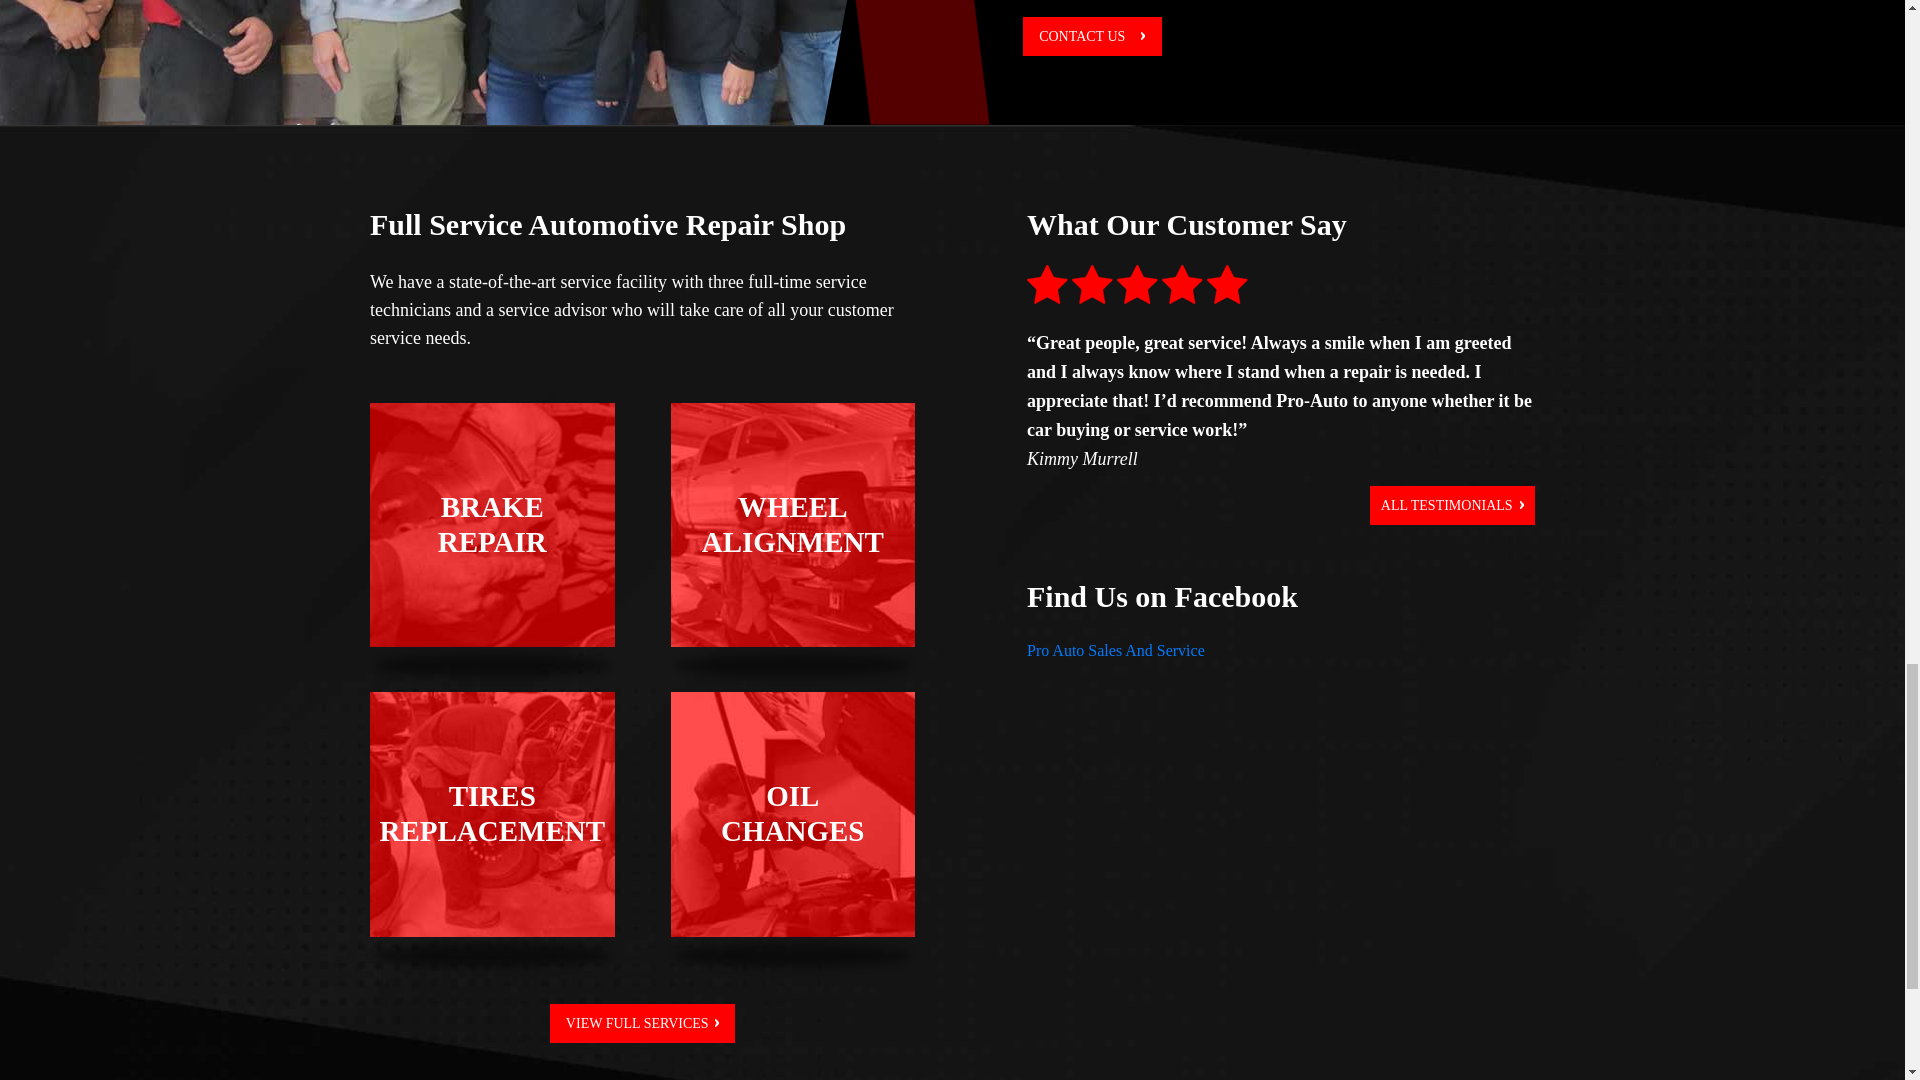 This screenshot has height=1080, width=1920. What do you see at coordinates (792, 525) in the screenshot?
I see `CONTACT US` at bounding box center [792, 525].